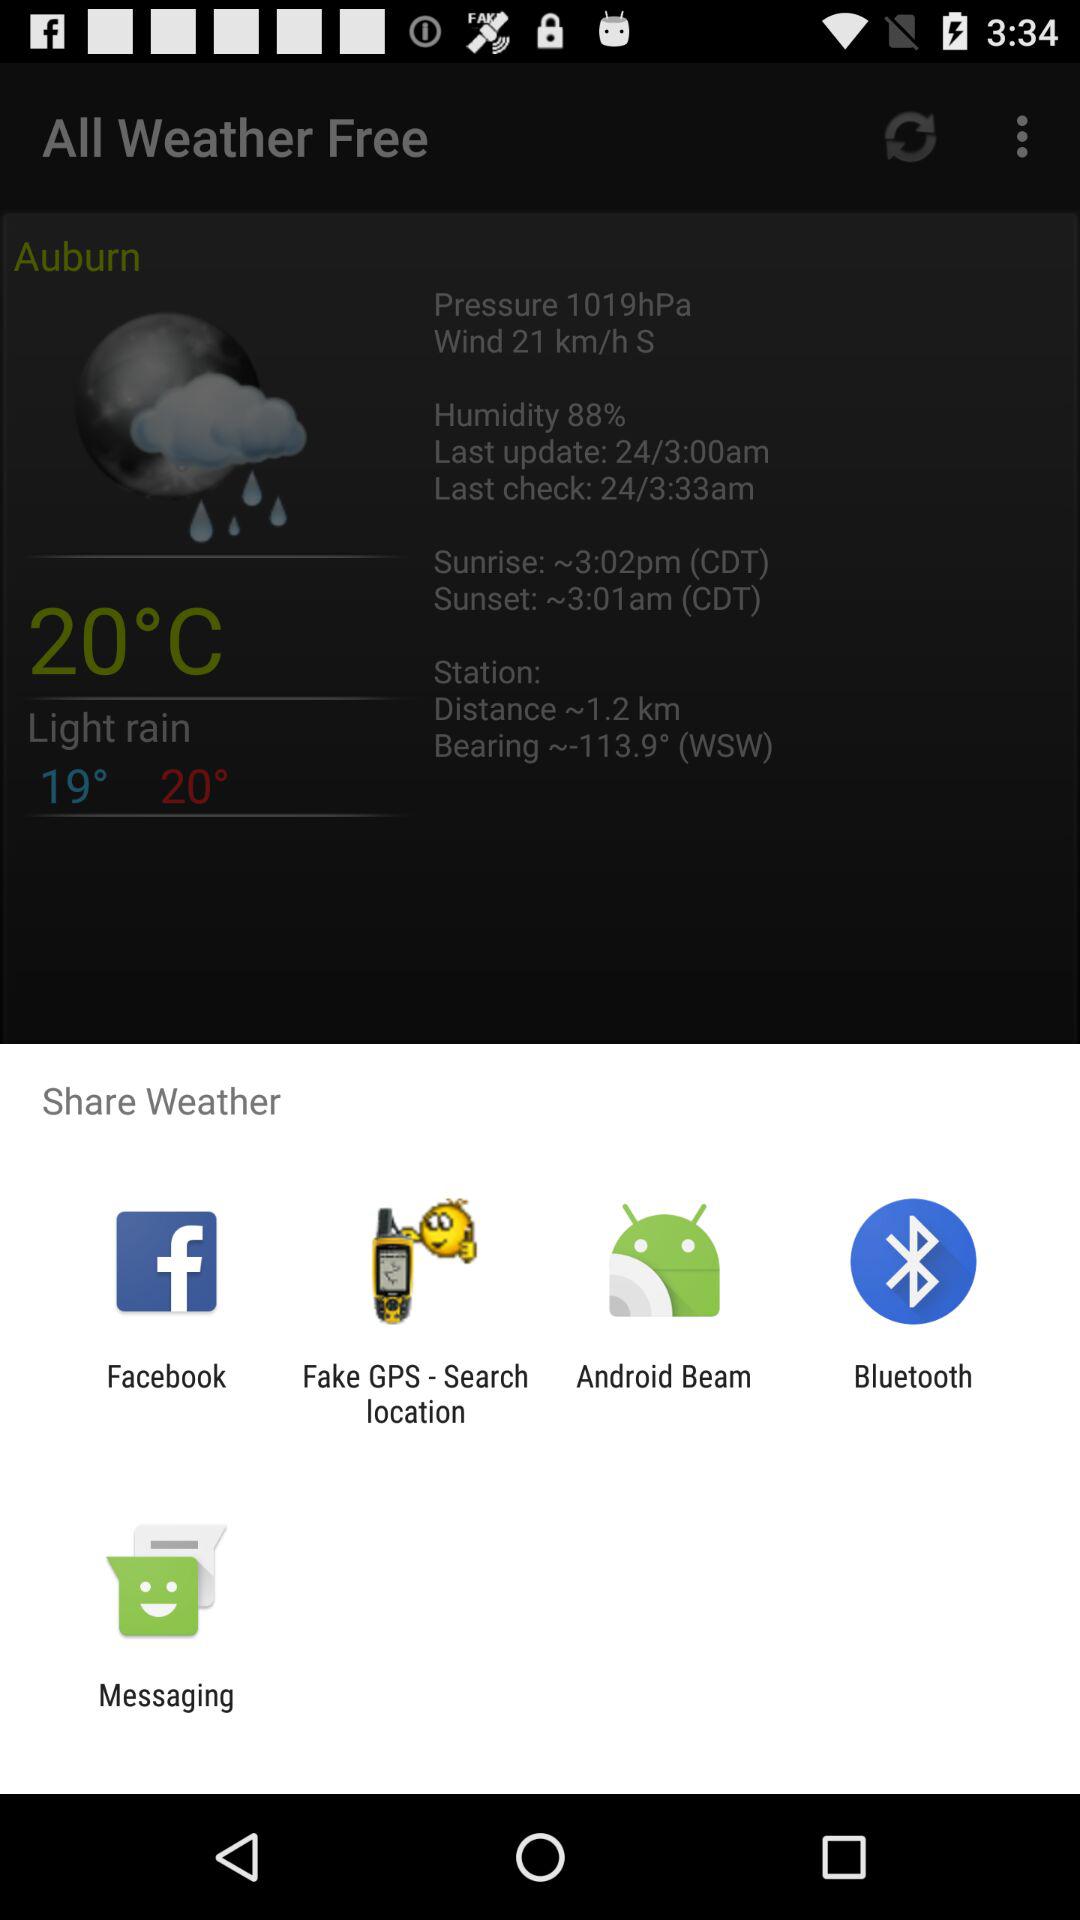  What do you see at coordinates (664, 1393) in the screenshot?
I see `click android beam` at bounding box center [664, 1393].